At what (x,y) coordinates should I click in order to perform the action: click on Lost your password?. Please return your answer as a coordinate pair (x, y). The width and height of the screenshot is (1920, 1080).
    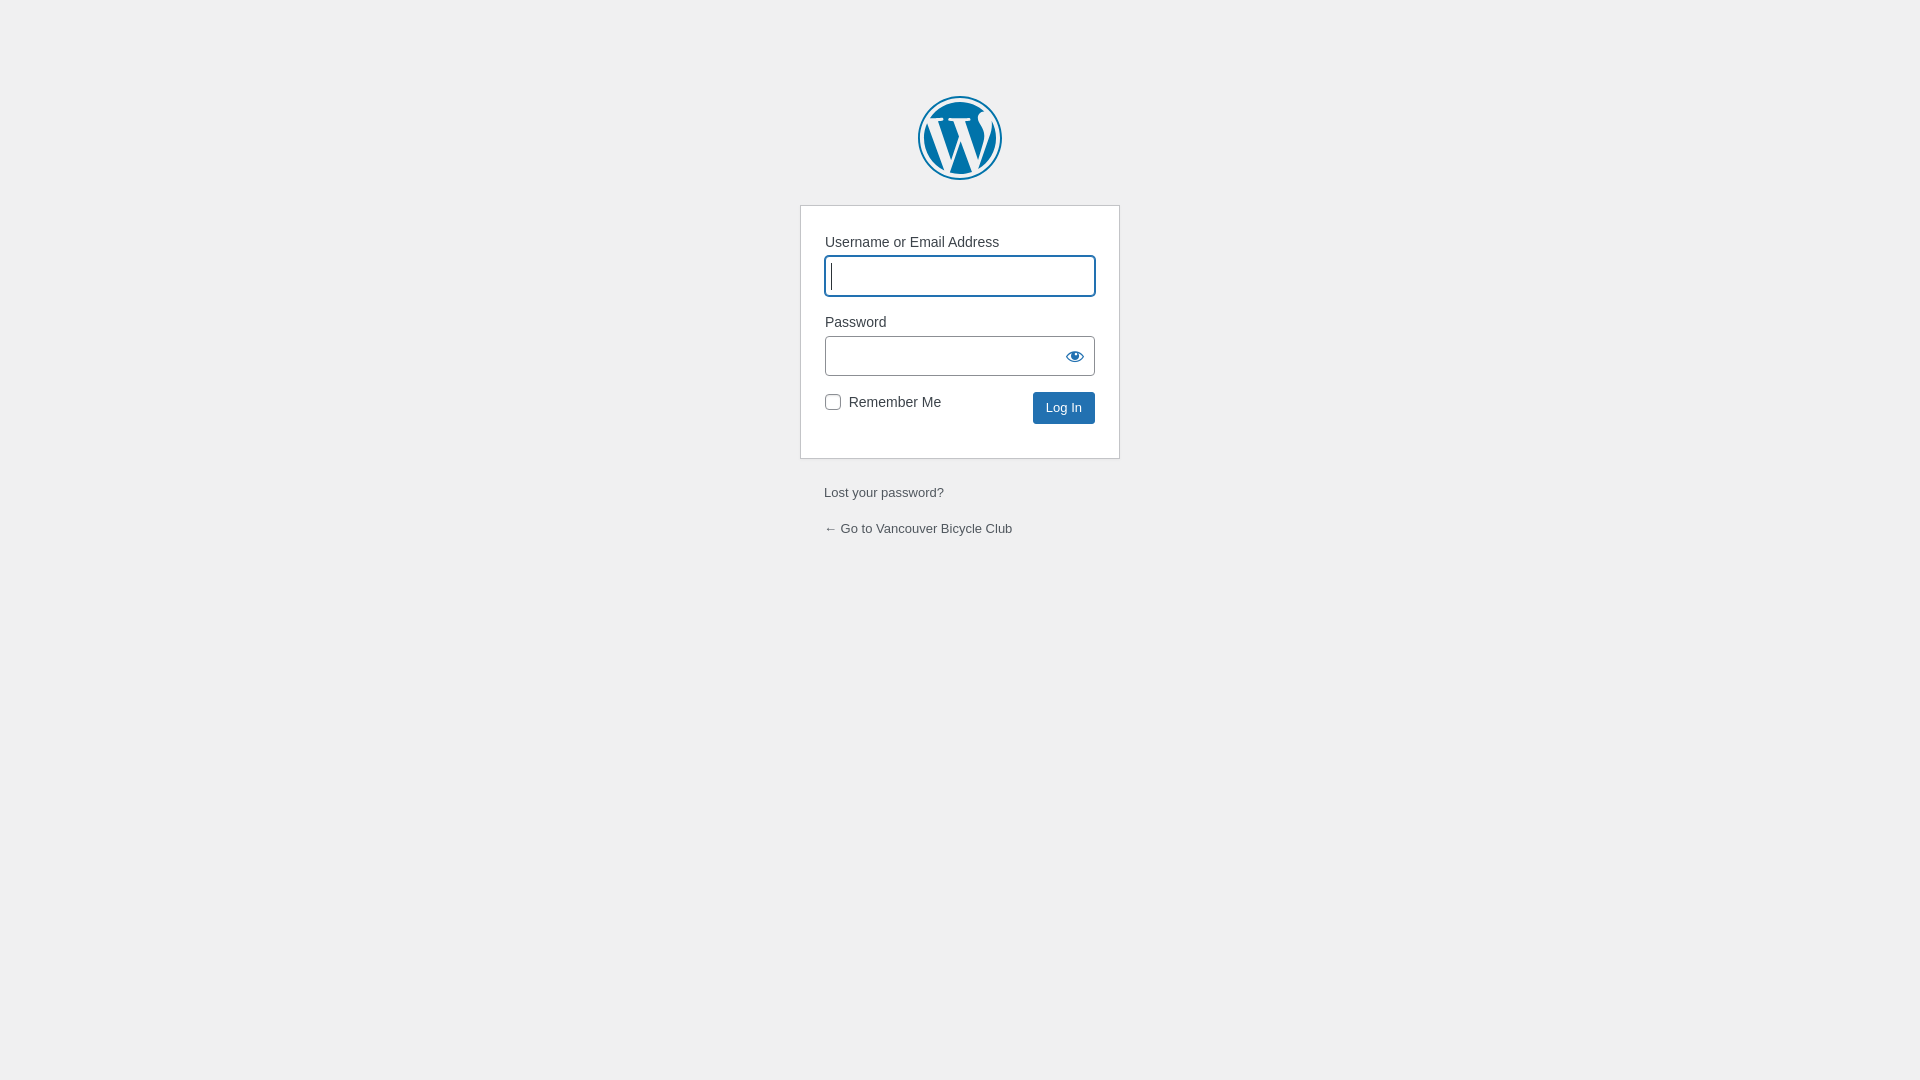
    Looking at the image, I should click on (884, 492).